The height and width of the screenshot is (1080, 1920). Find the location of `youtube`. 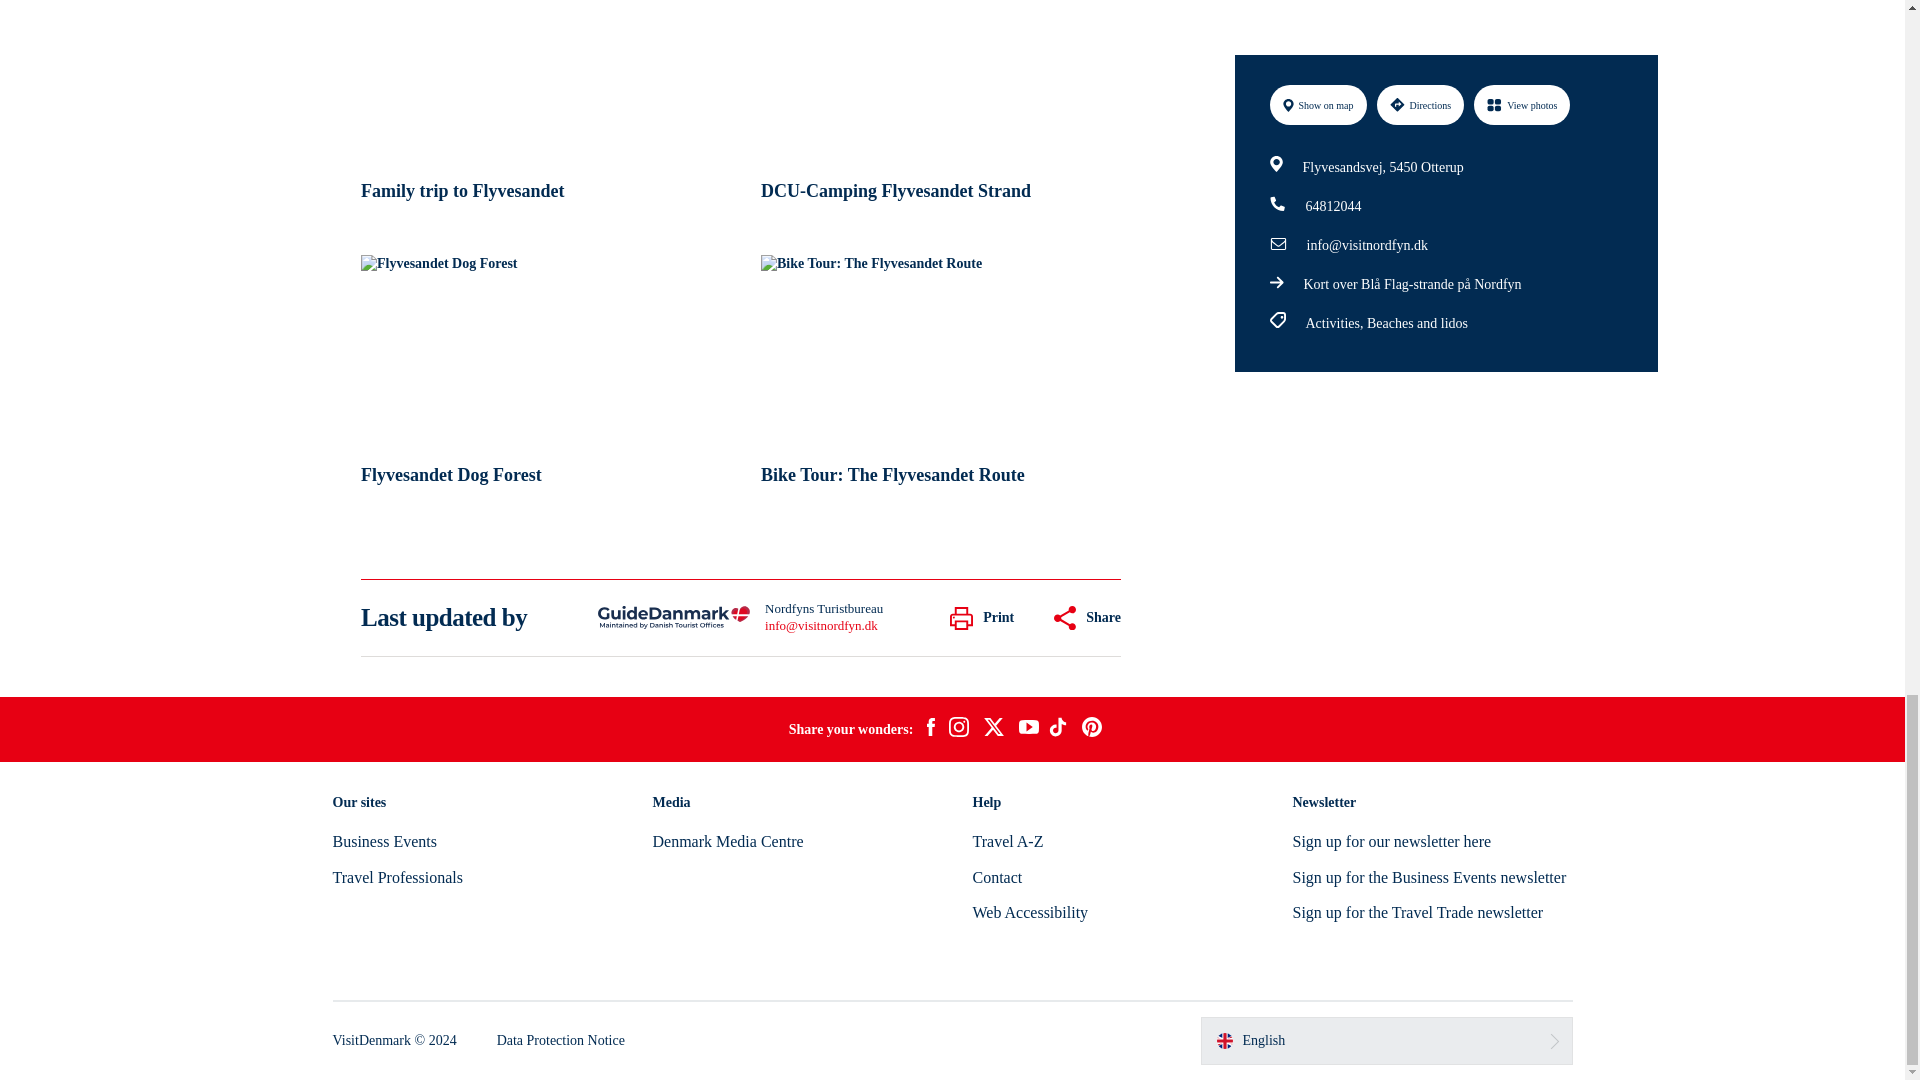

youtube is located at coordinates (1028, 729).